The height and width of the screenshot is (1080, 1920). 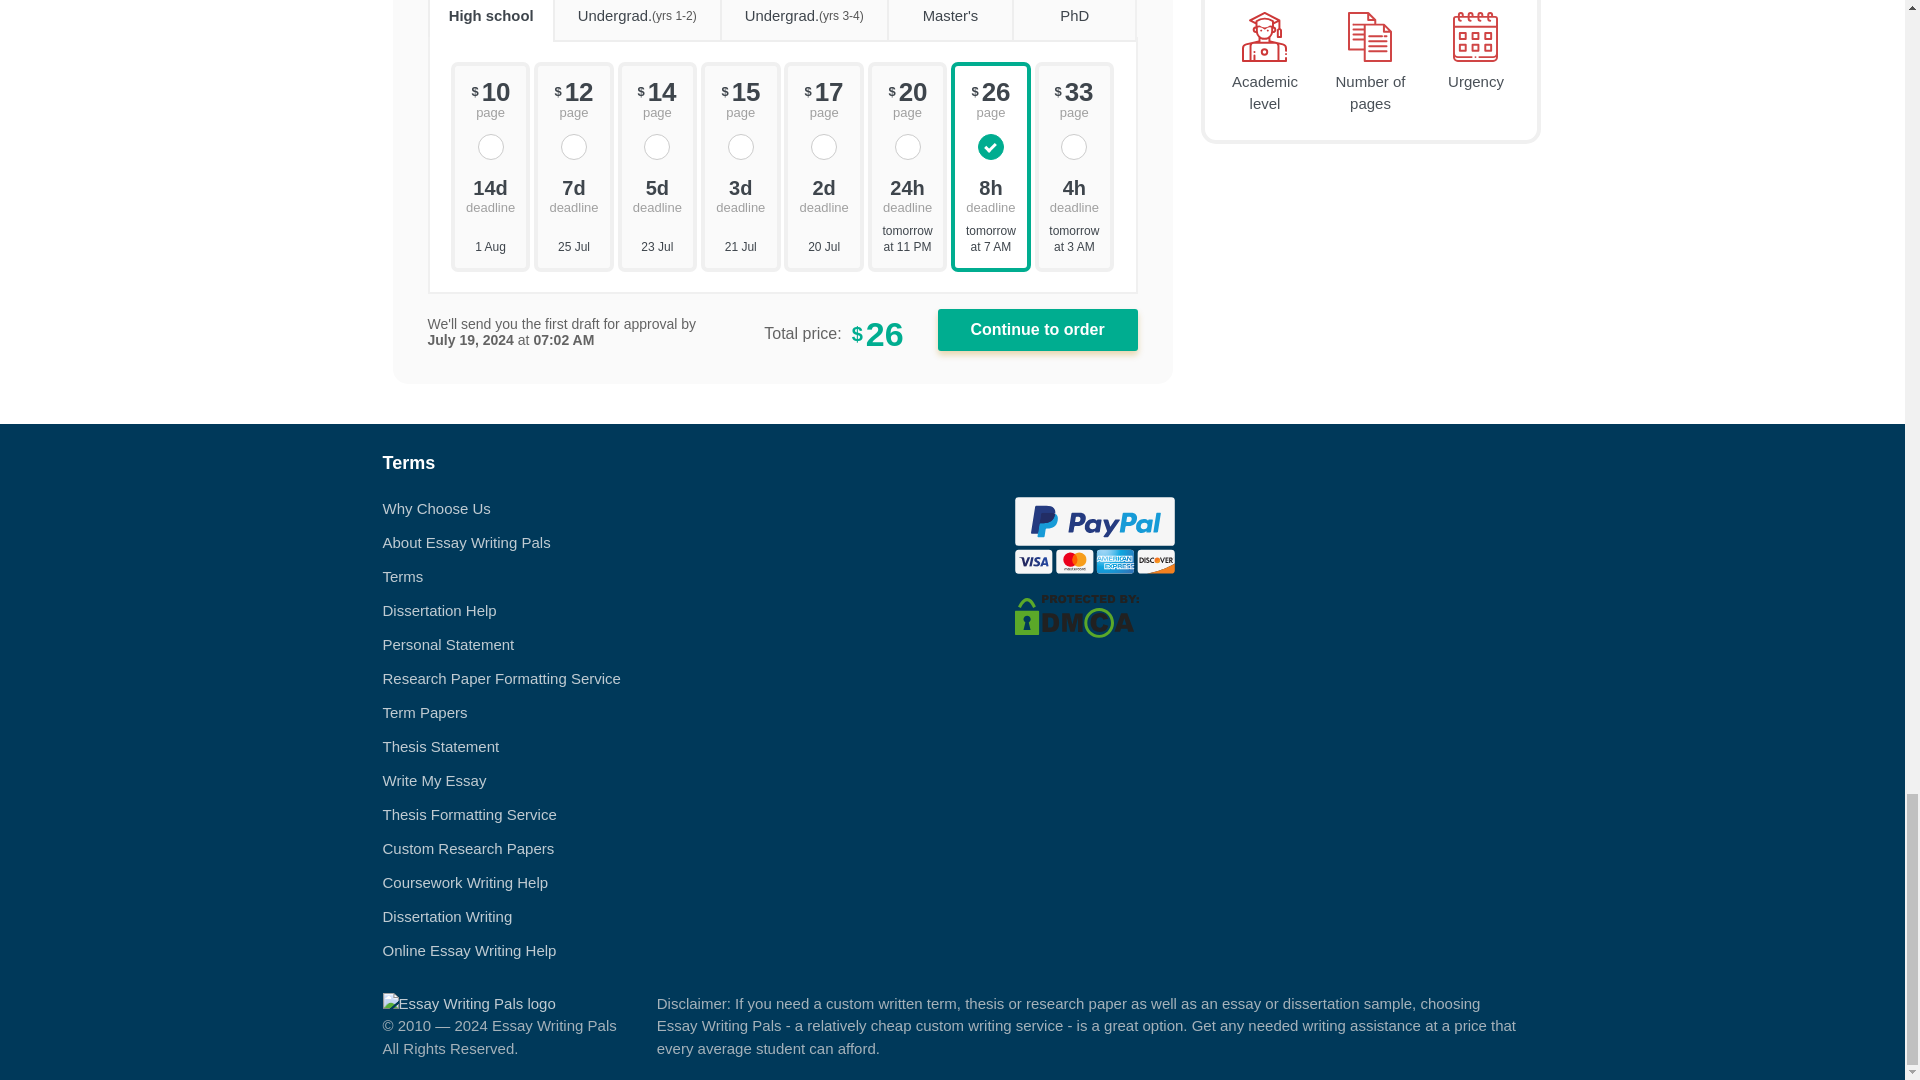 I want to click on Terms, so click(x=402, y=576).